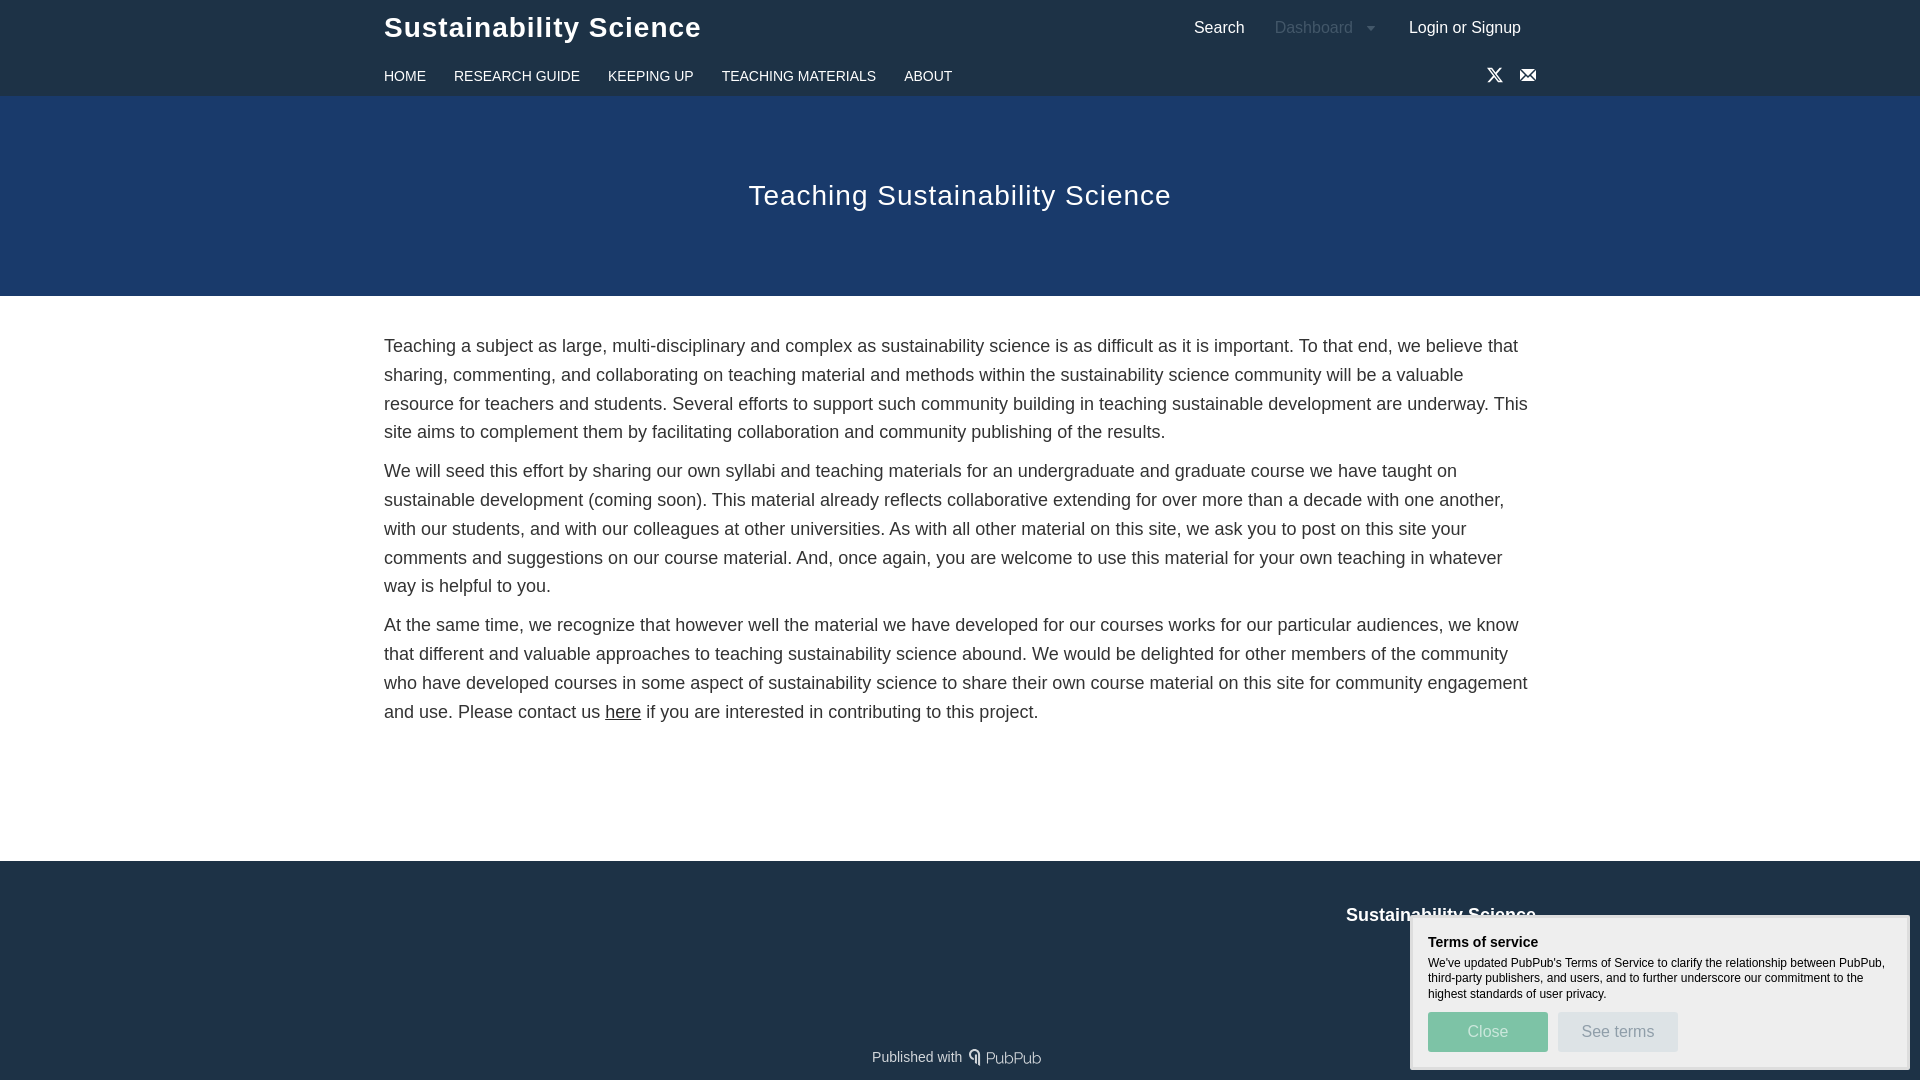 The image size is (1920, 1080). What do you see at coordinates (1488, 1031) in the screenshot?
I see `Close` at bounding box center [1488, 1031].